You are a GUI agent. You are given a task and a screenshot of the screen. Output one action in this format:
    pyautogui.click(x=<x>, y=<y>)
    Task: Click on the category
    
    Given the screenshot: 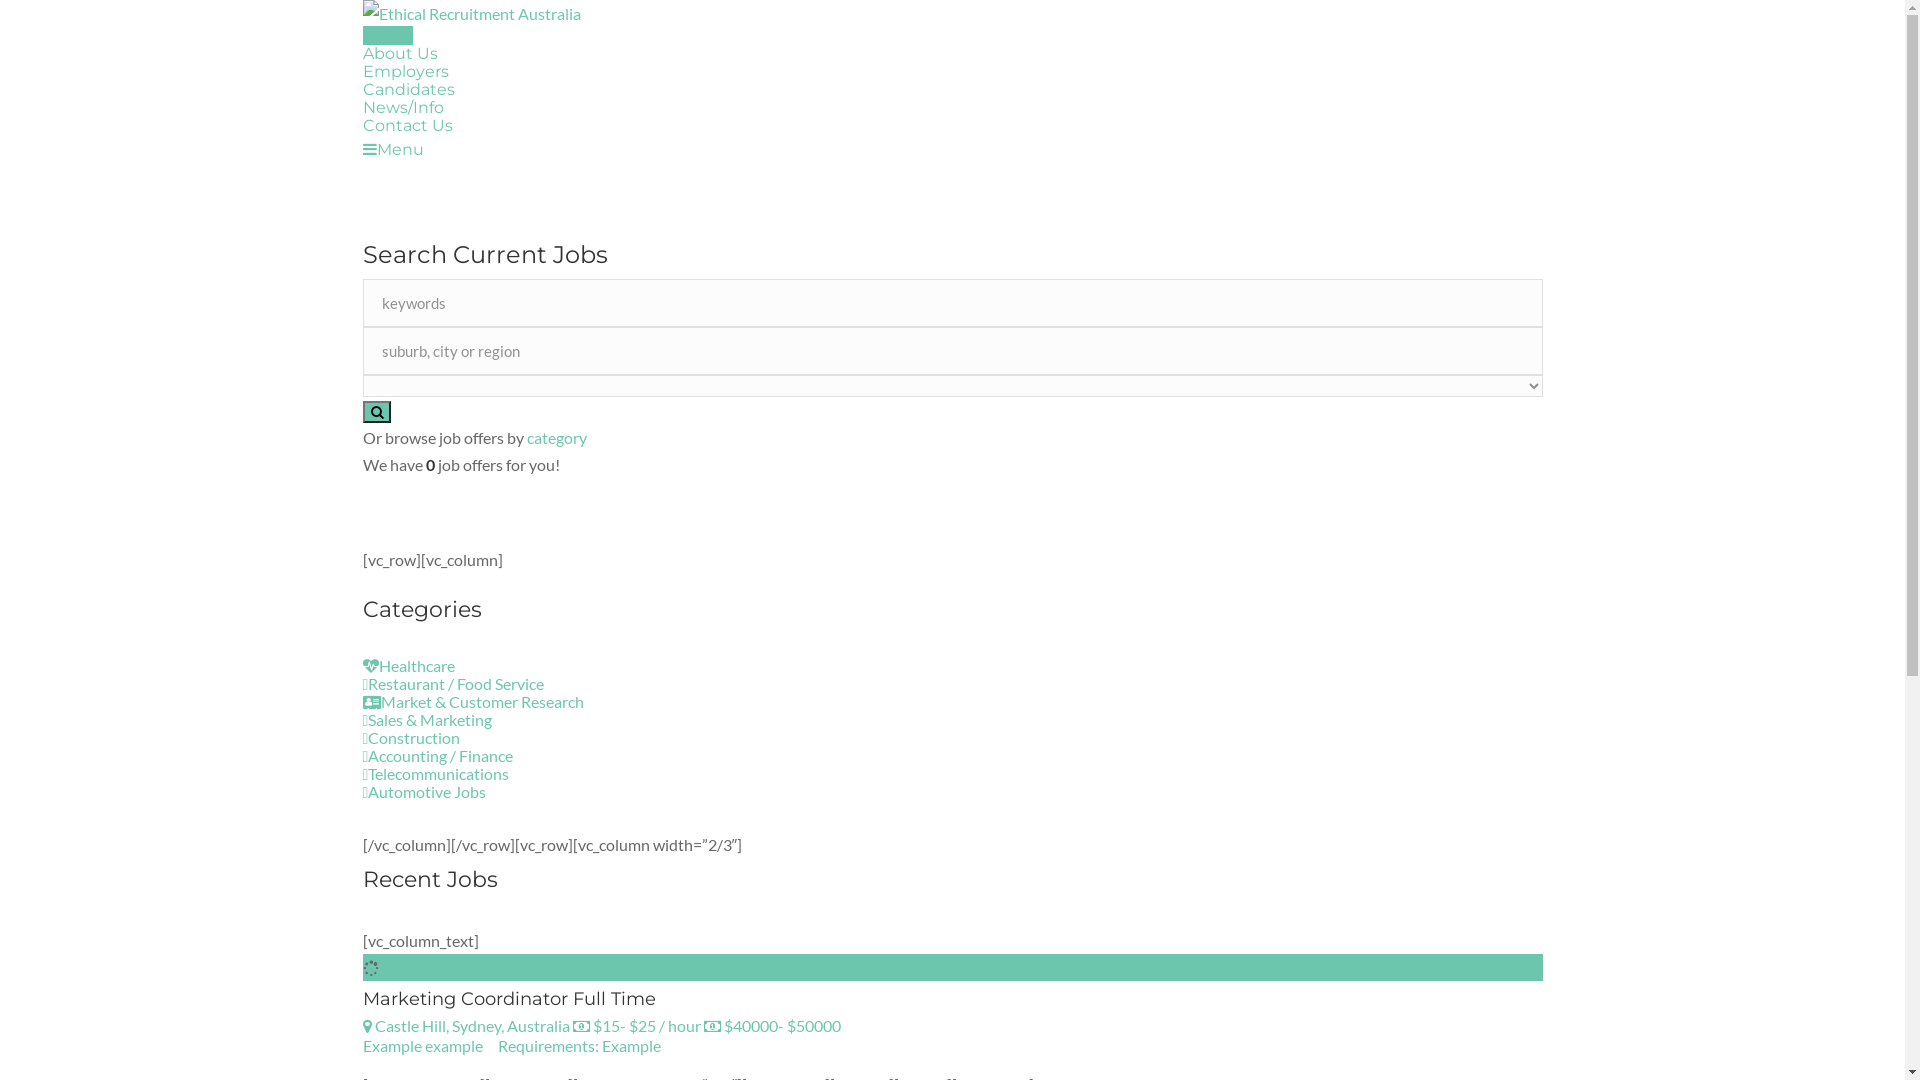 What is the action you would take?
    pyautogui.click(x=556, y=437)
    